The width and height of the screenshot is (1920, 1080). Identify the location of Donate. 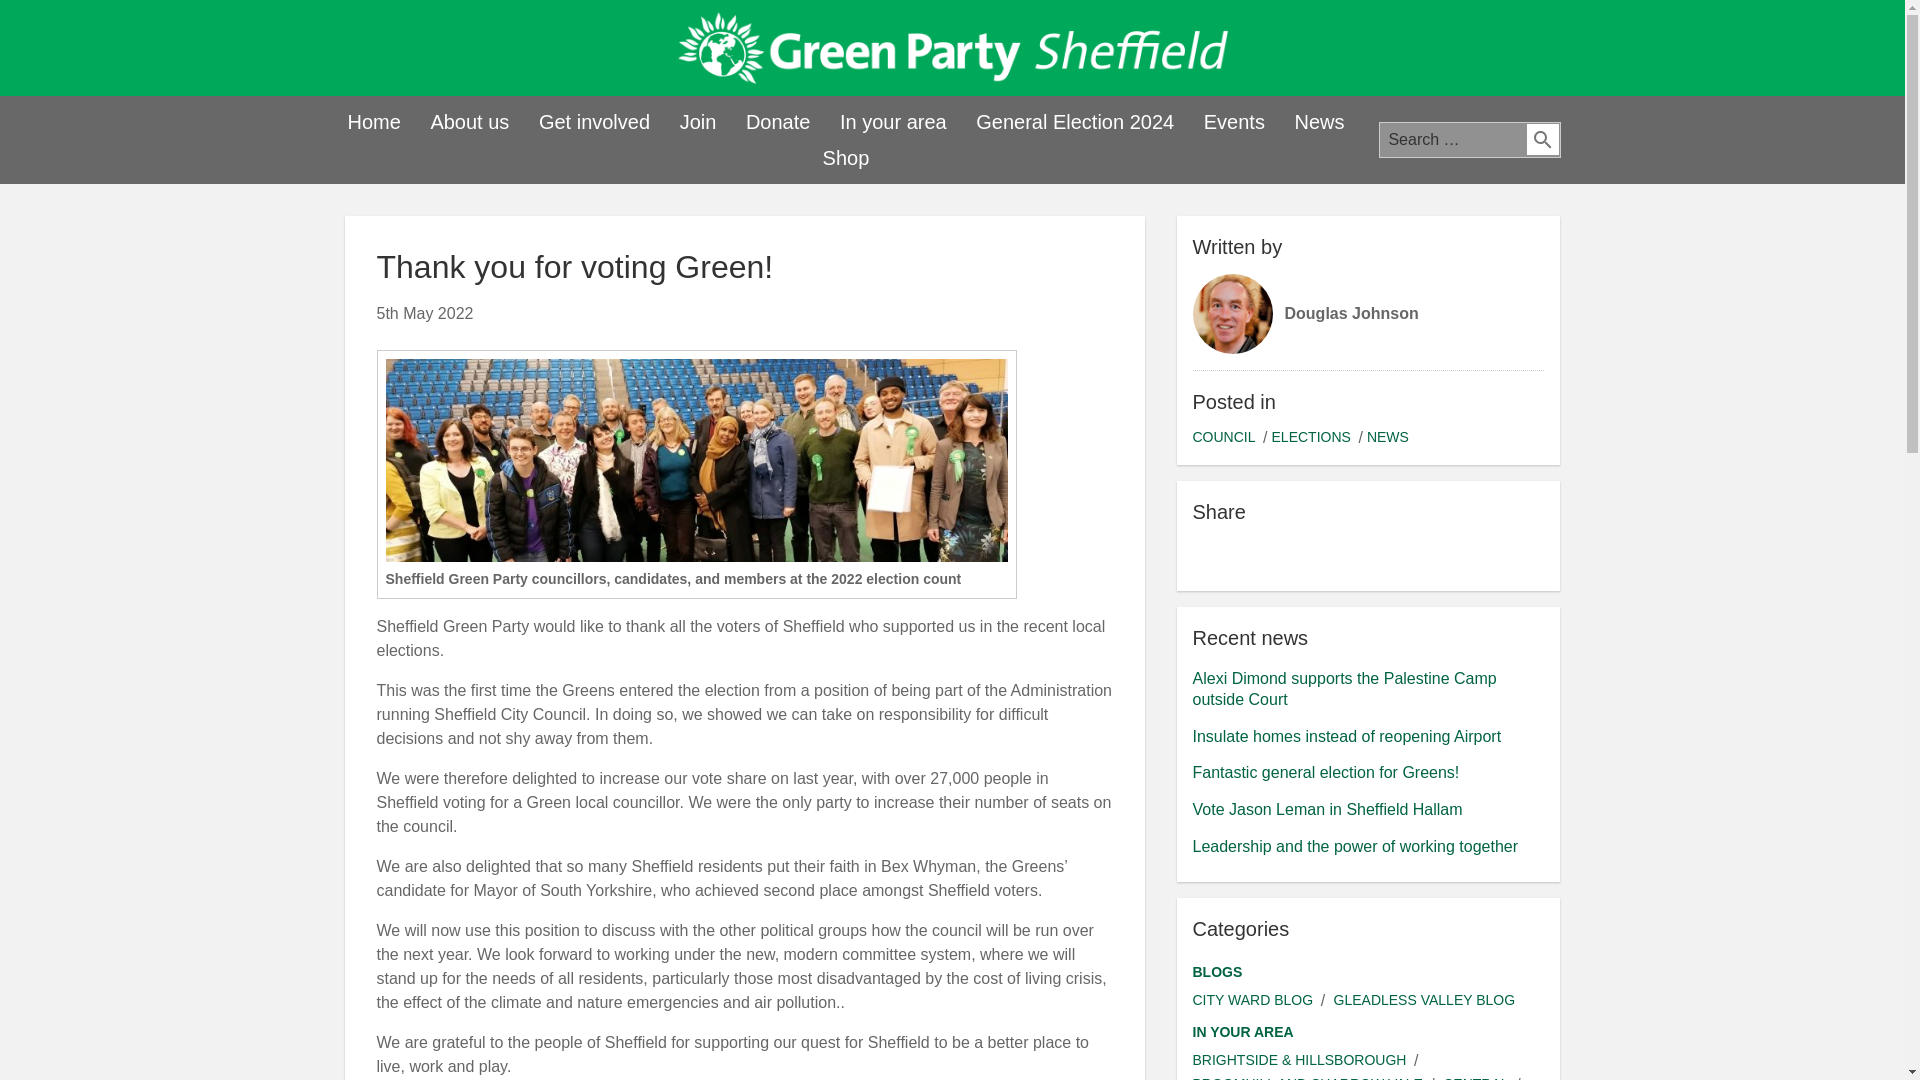
(778, 122).